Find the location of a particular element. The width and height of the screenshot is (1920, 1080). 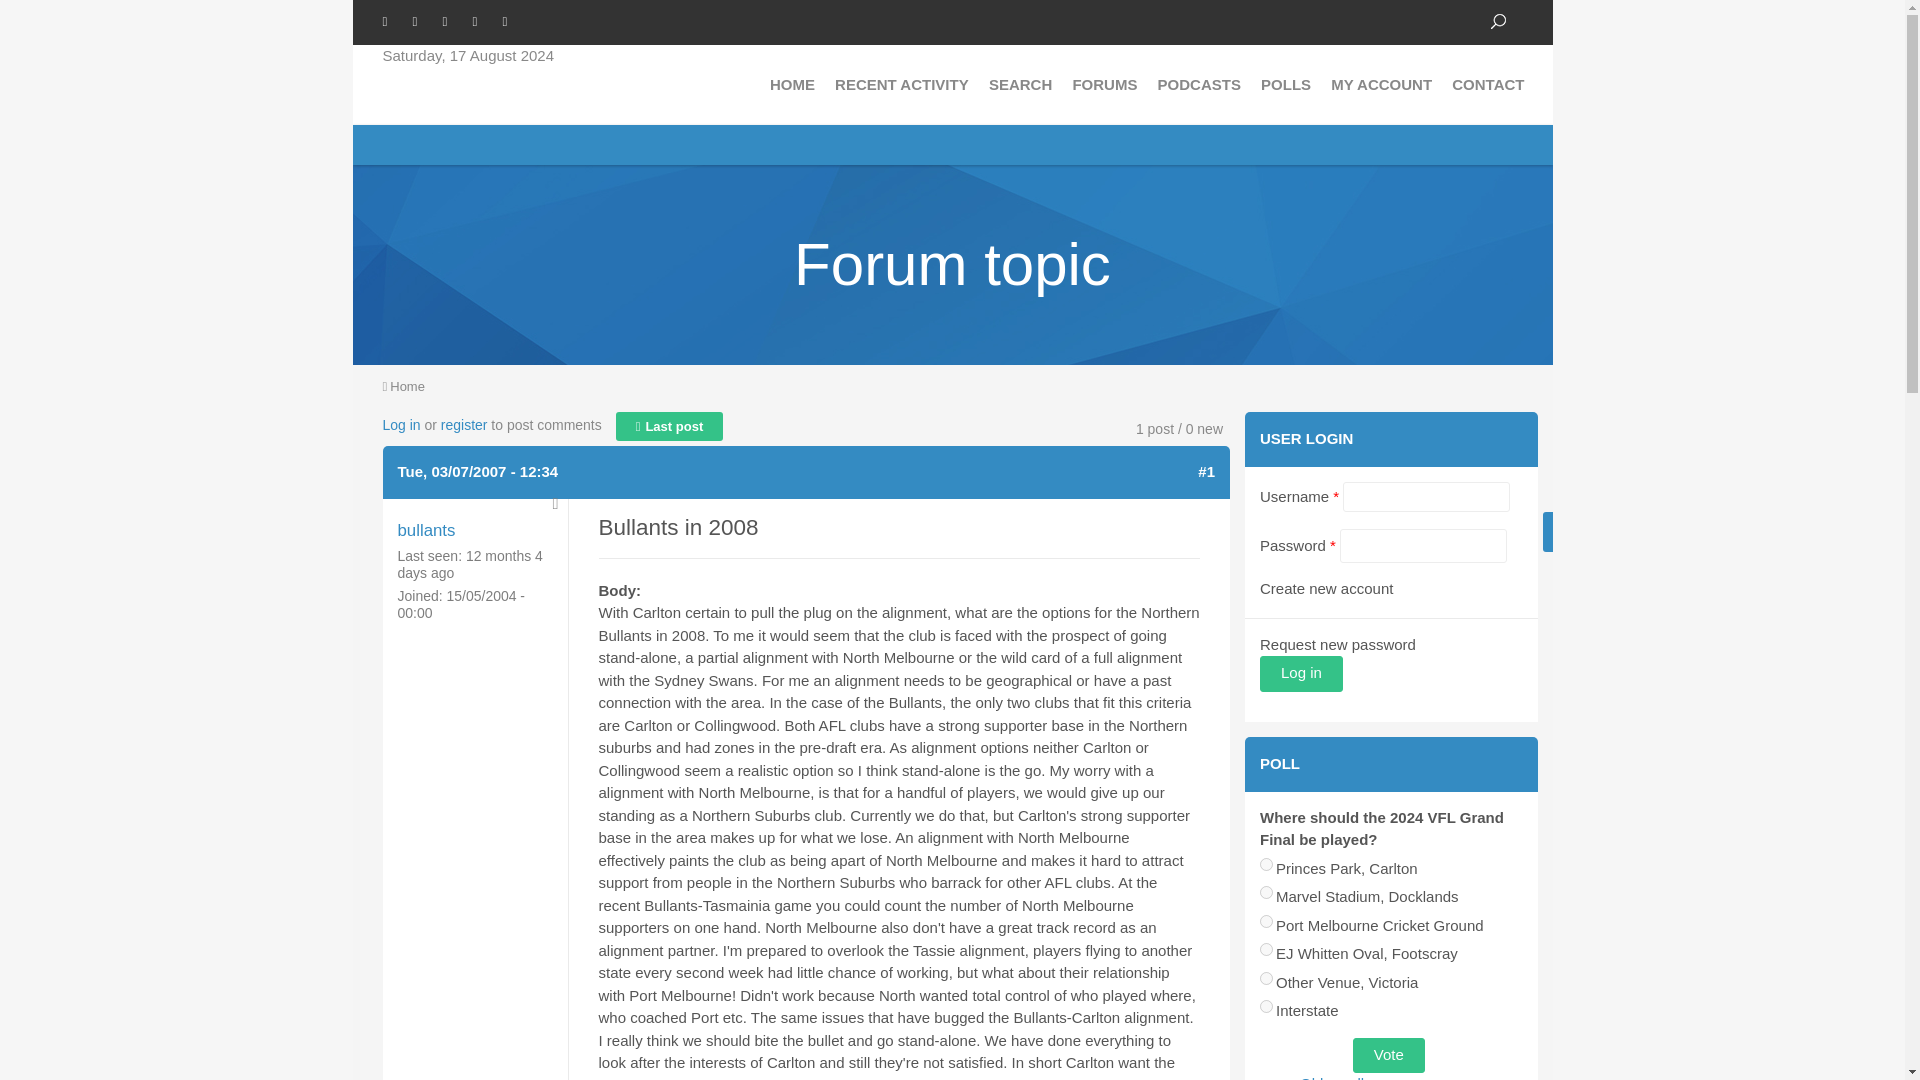

register is located at coordinates (464, 424).